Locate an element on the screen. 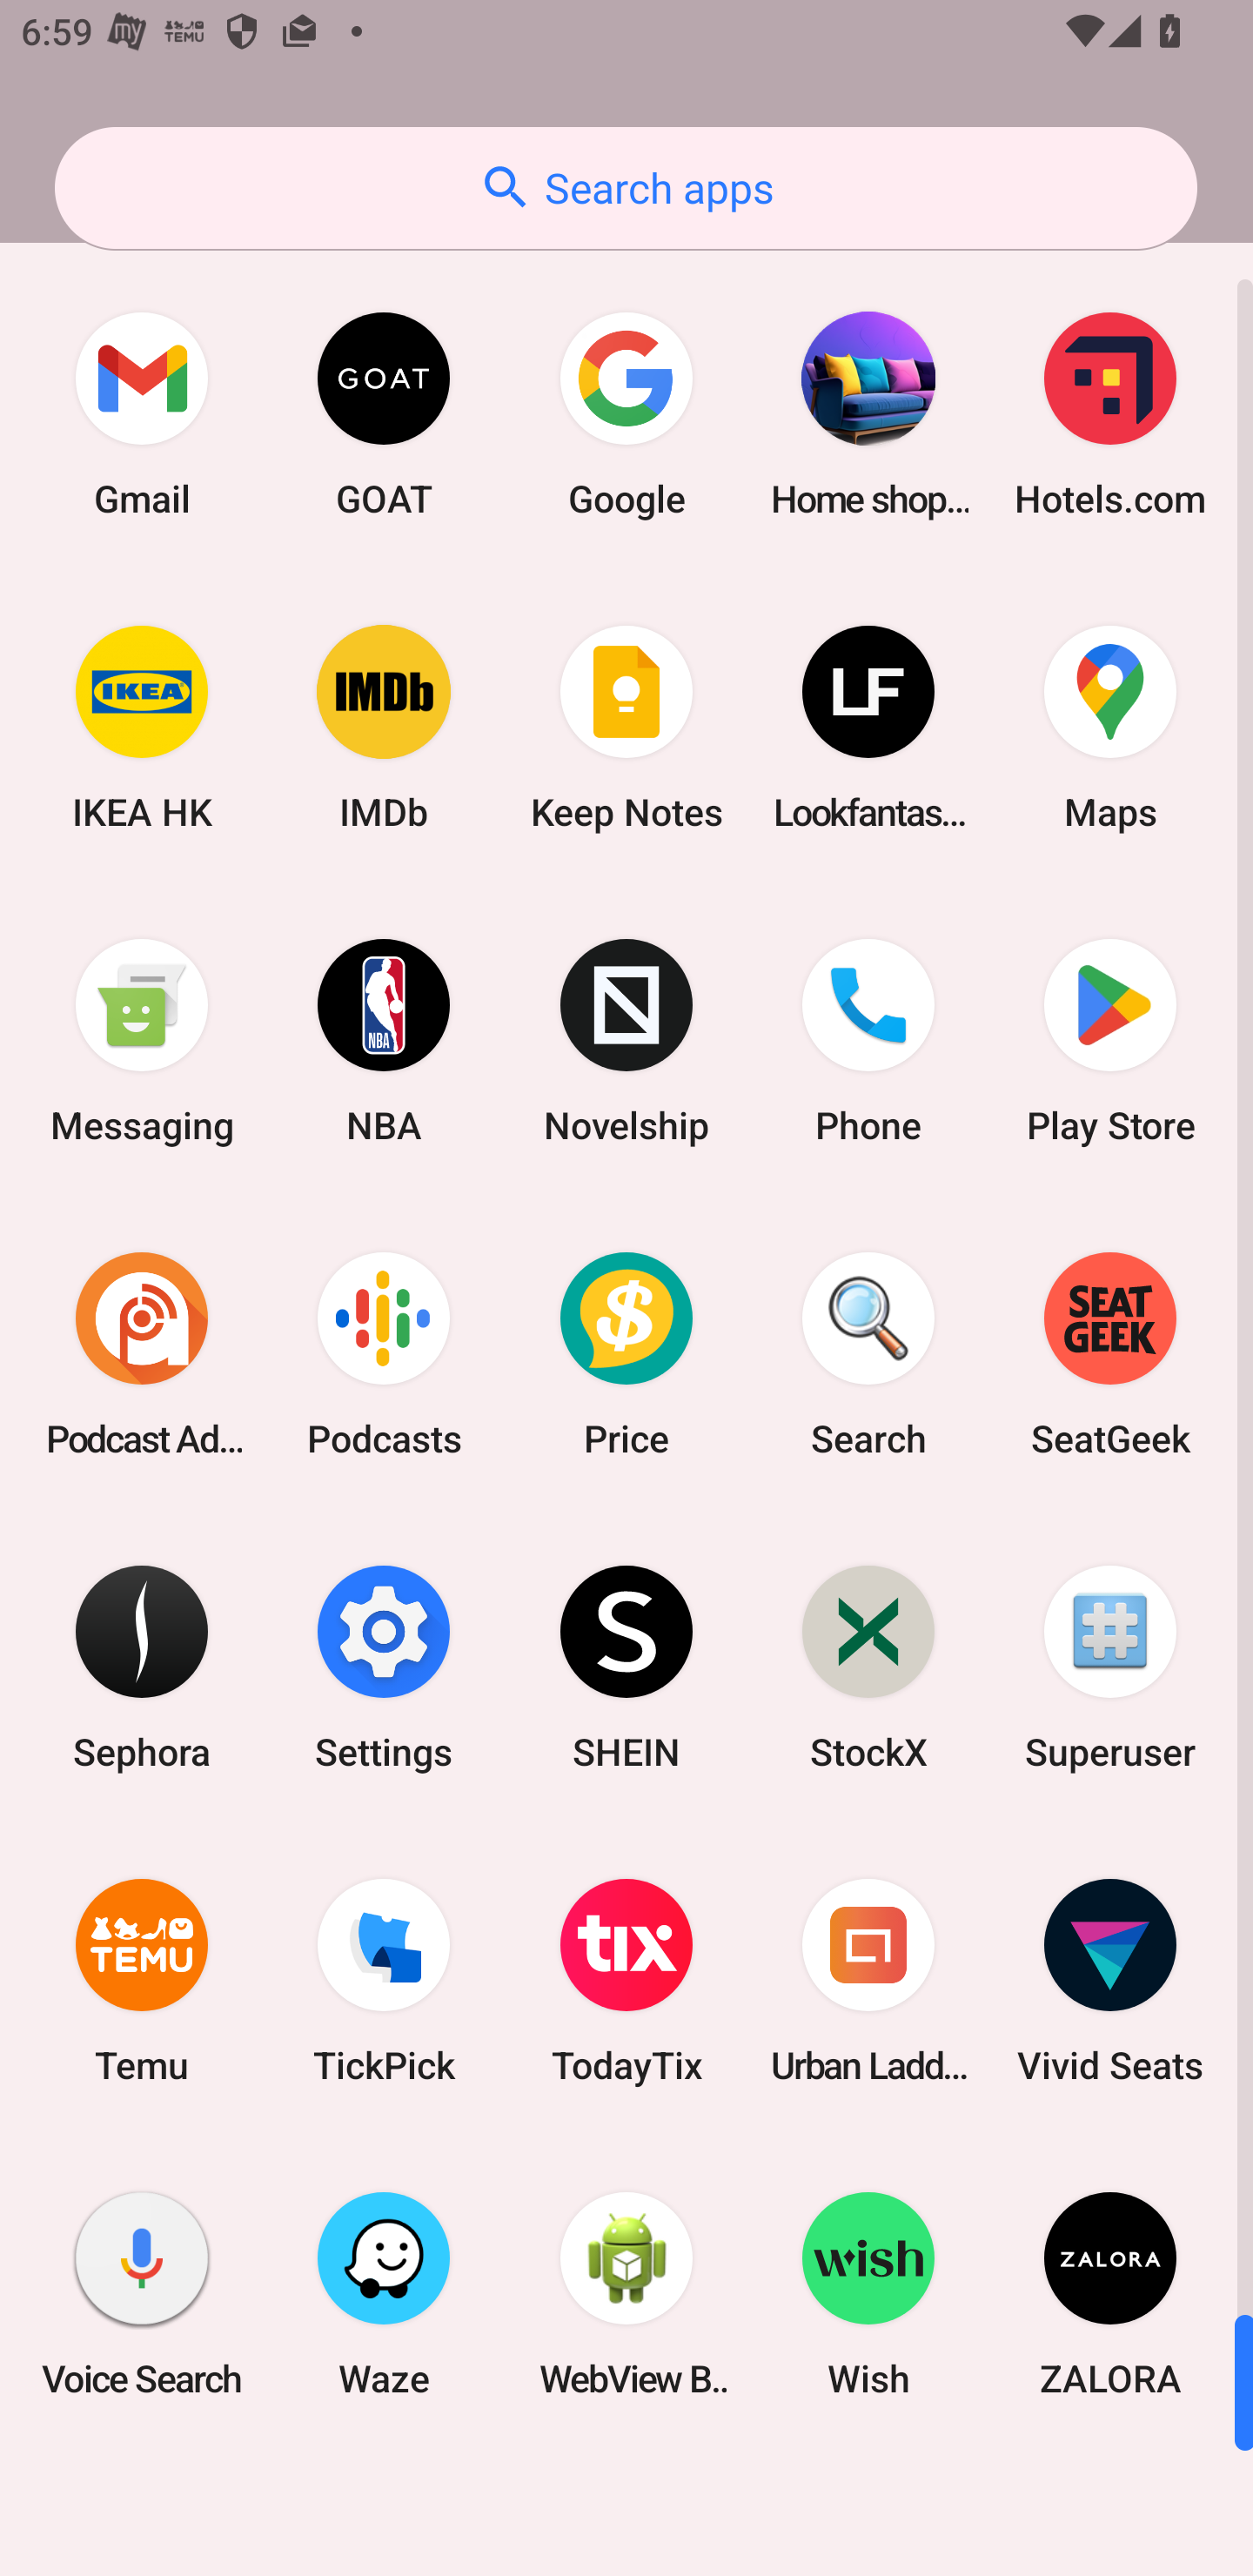 This screenshot has width=1253, height=2576. Price is located at coordinates (626, 1353).